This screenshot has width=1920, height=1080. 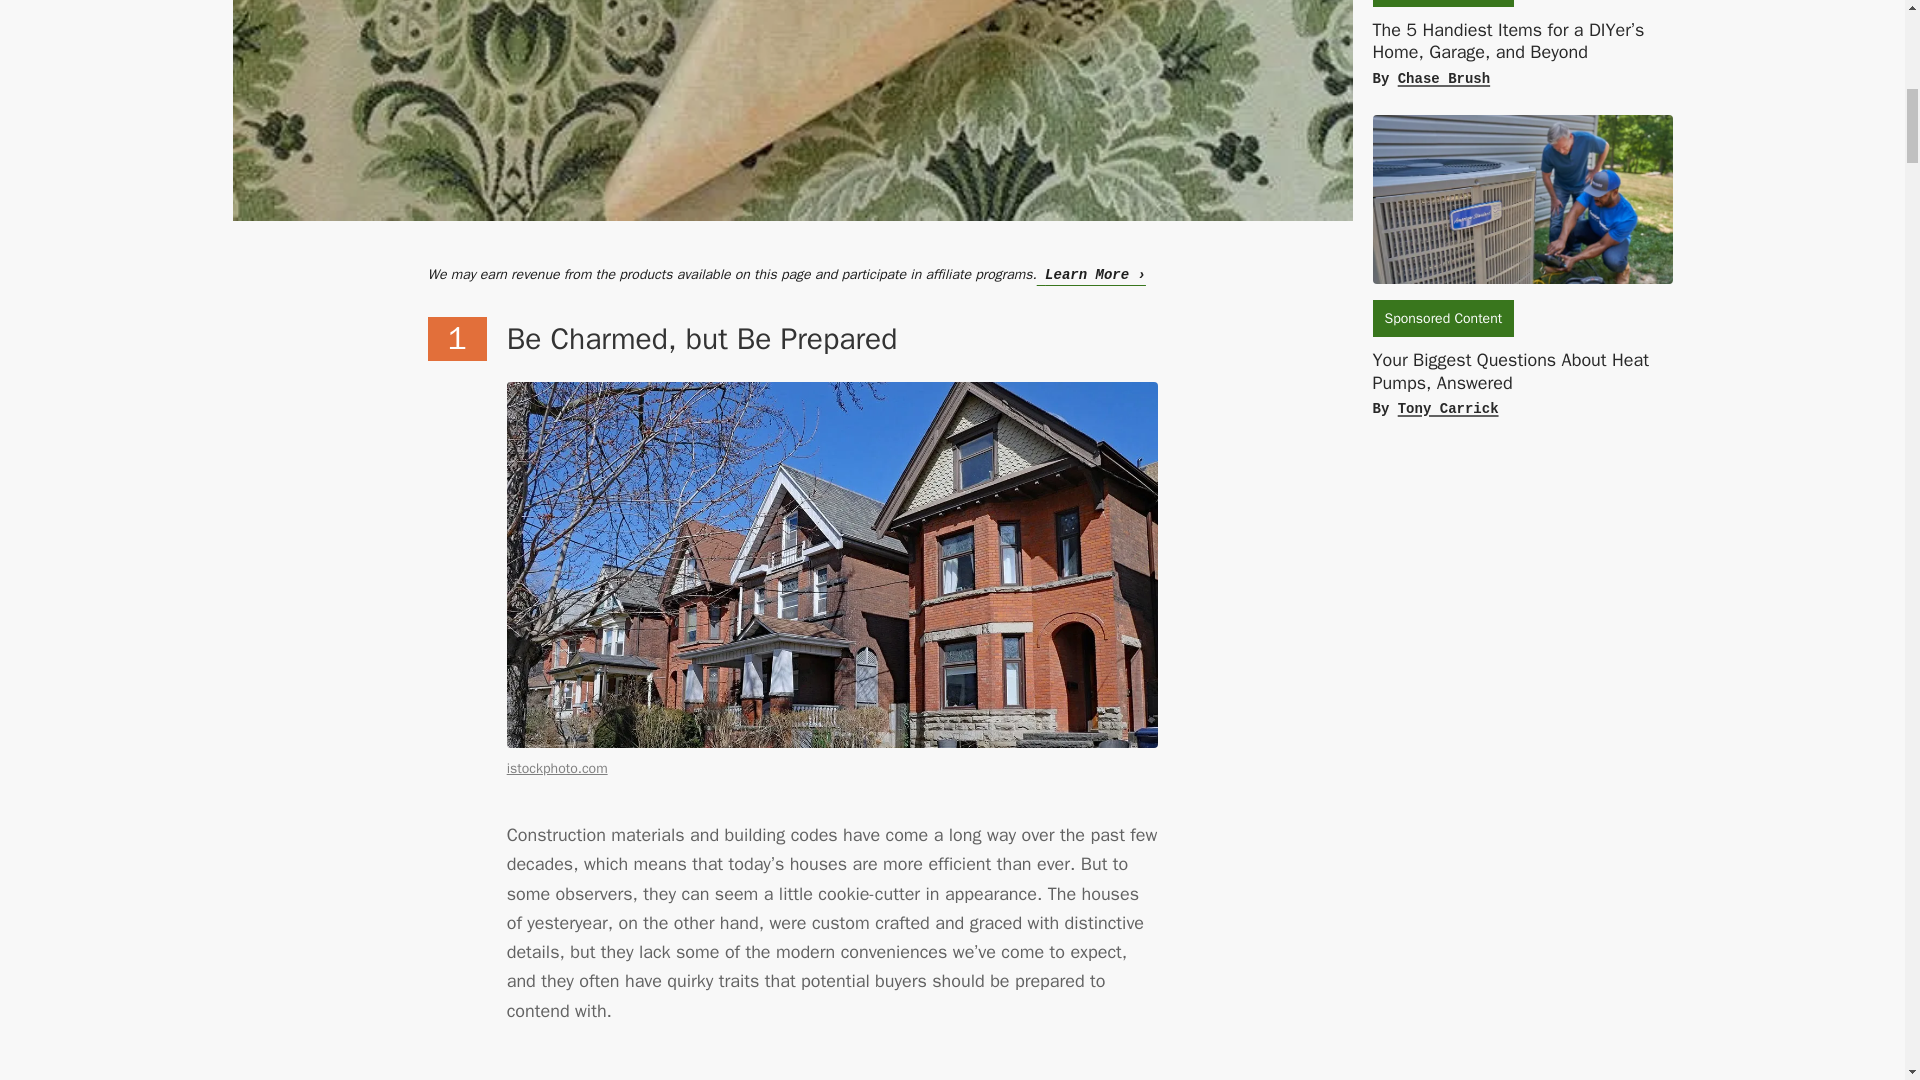 I want to click on istockphoto.com, so click(x=557, y=768).